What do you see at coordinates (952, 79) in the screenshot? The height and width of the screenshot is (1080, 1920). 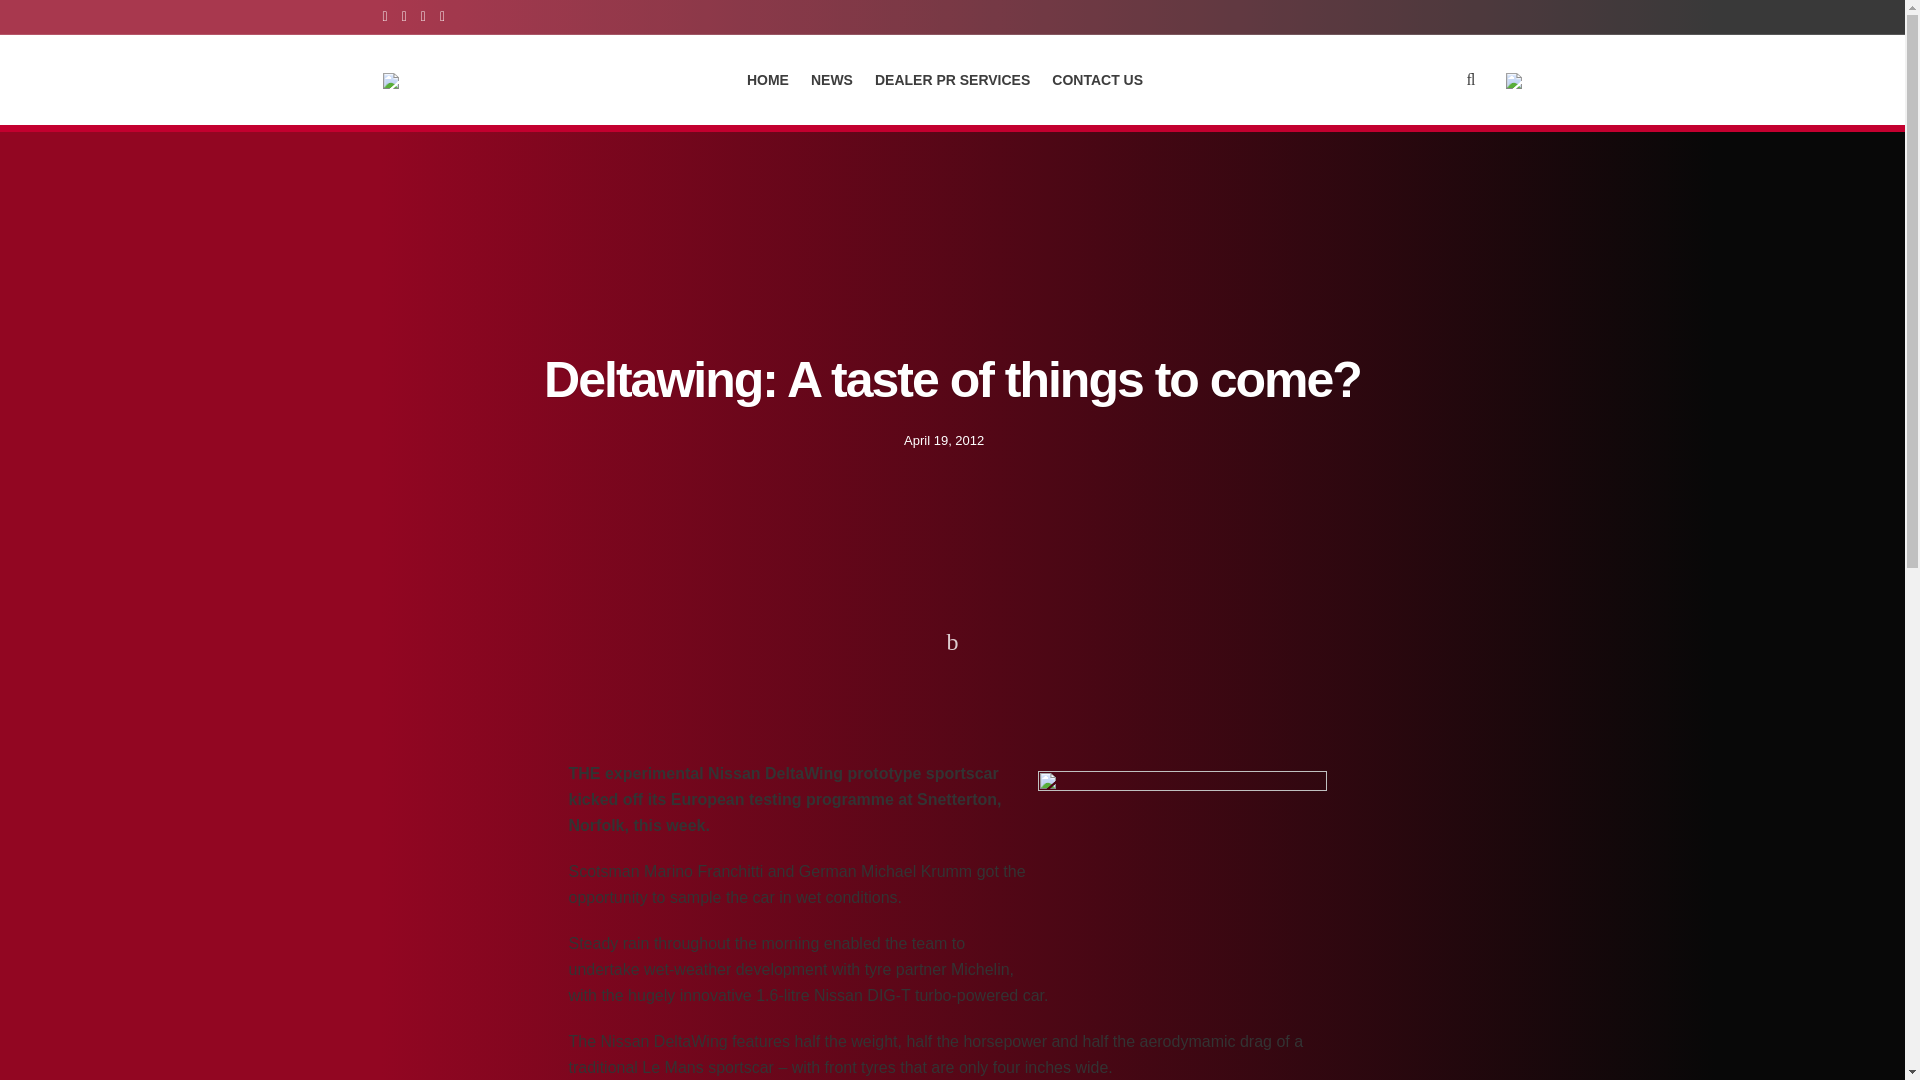 I see `DEALER PR SERVICES` at bounding box center [952, 79].